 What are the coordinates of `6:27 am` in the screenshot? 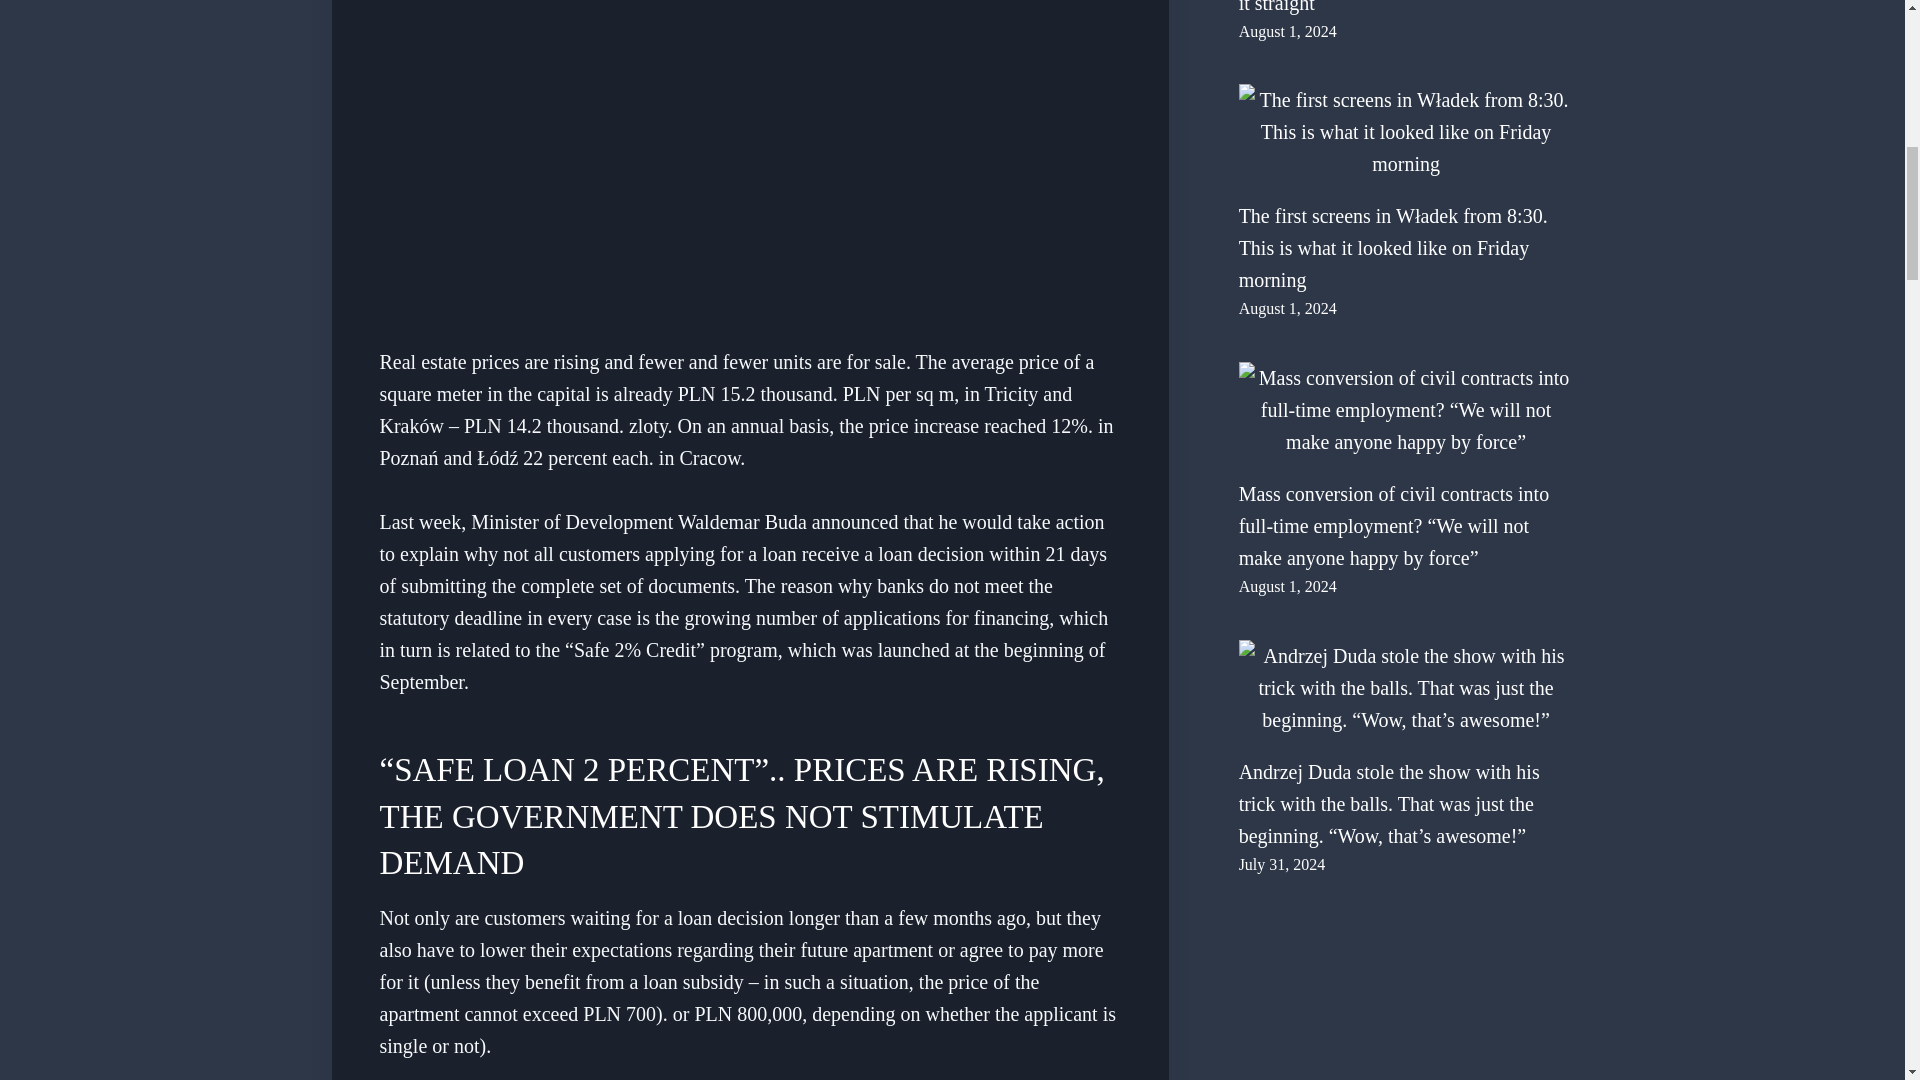 It's located at (1287, 30).